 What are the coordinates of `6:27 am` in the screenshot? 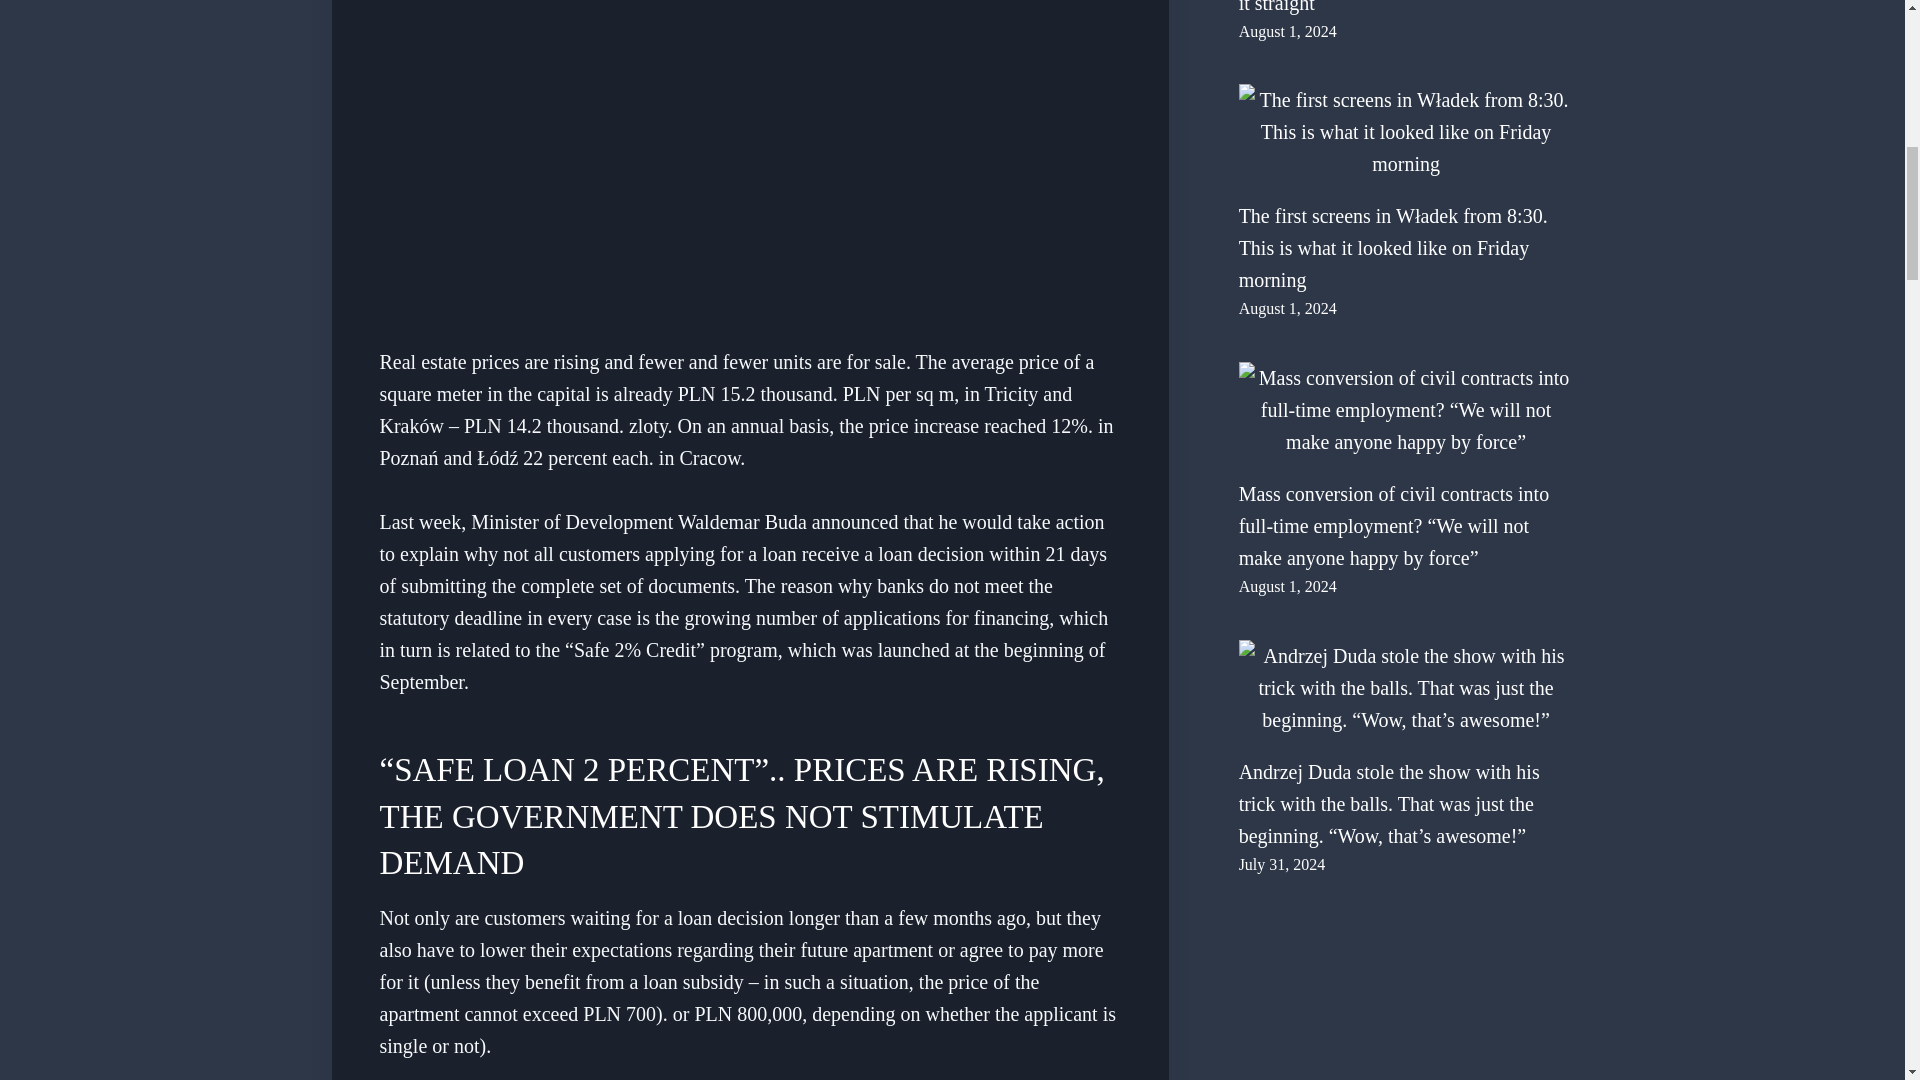 It's located at (1287, 30).